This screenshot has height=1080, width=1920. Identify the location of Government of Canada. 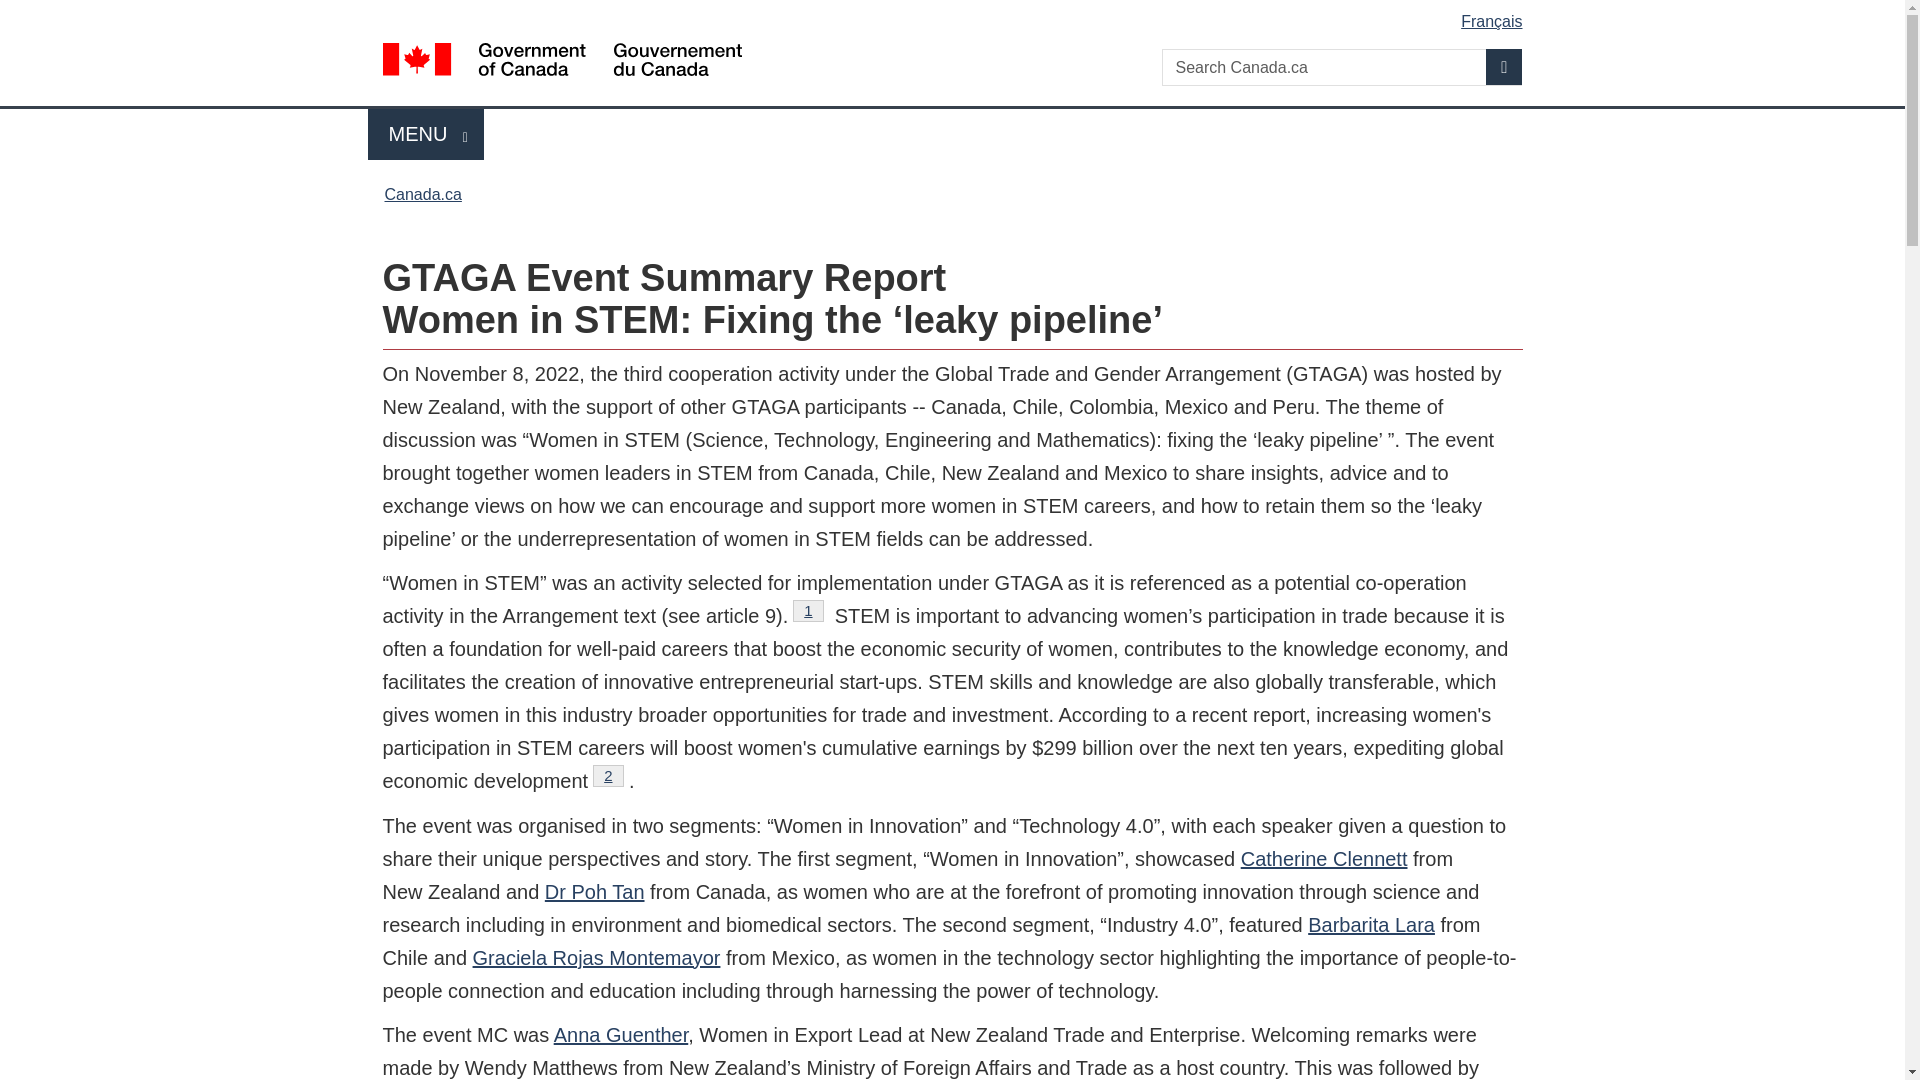
(562, 62).